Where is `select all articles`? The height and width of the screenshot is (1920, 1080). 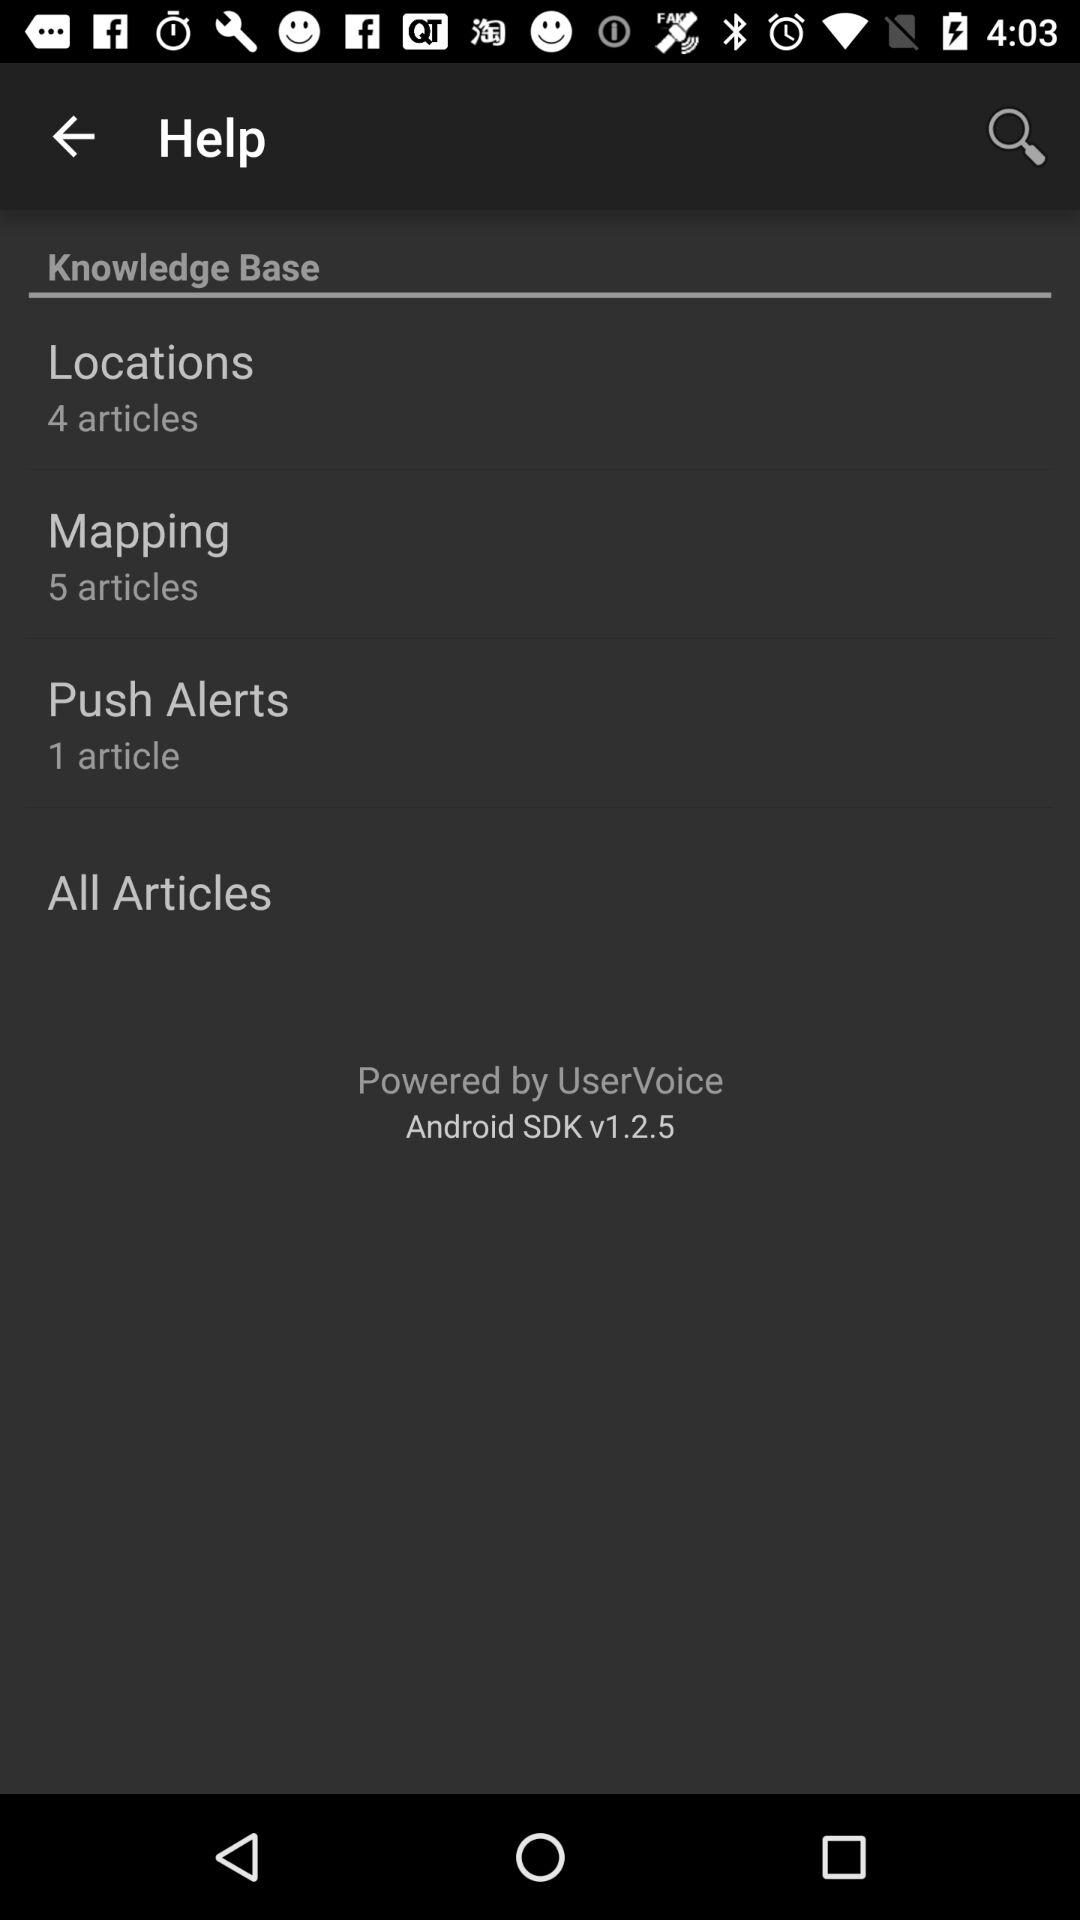
select all articles is located at coordinates (160, 891).